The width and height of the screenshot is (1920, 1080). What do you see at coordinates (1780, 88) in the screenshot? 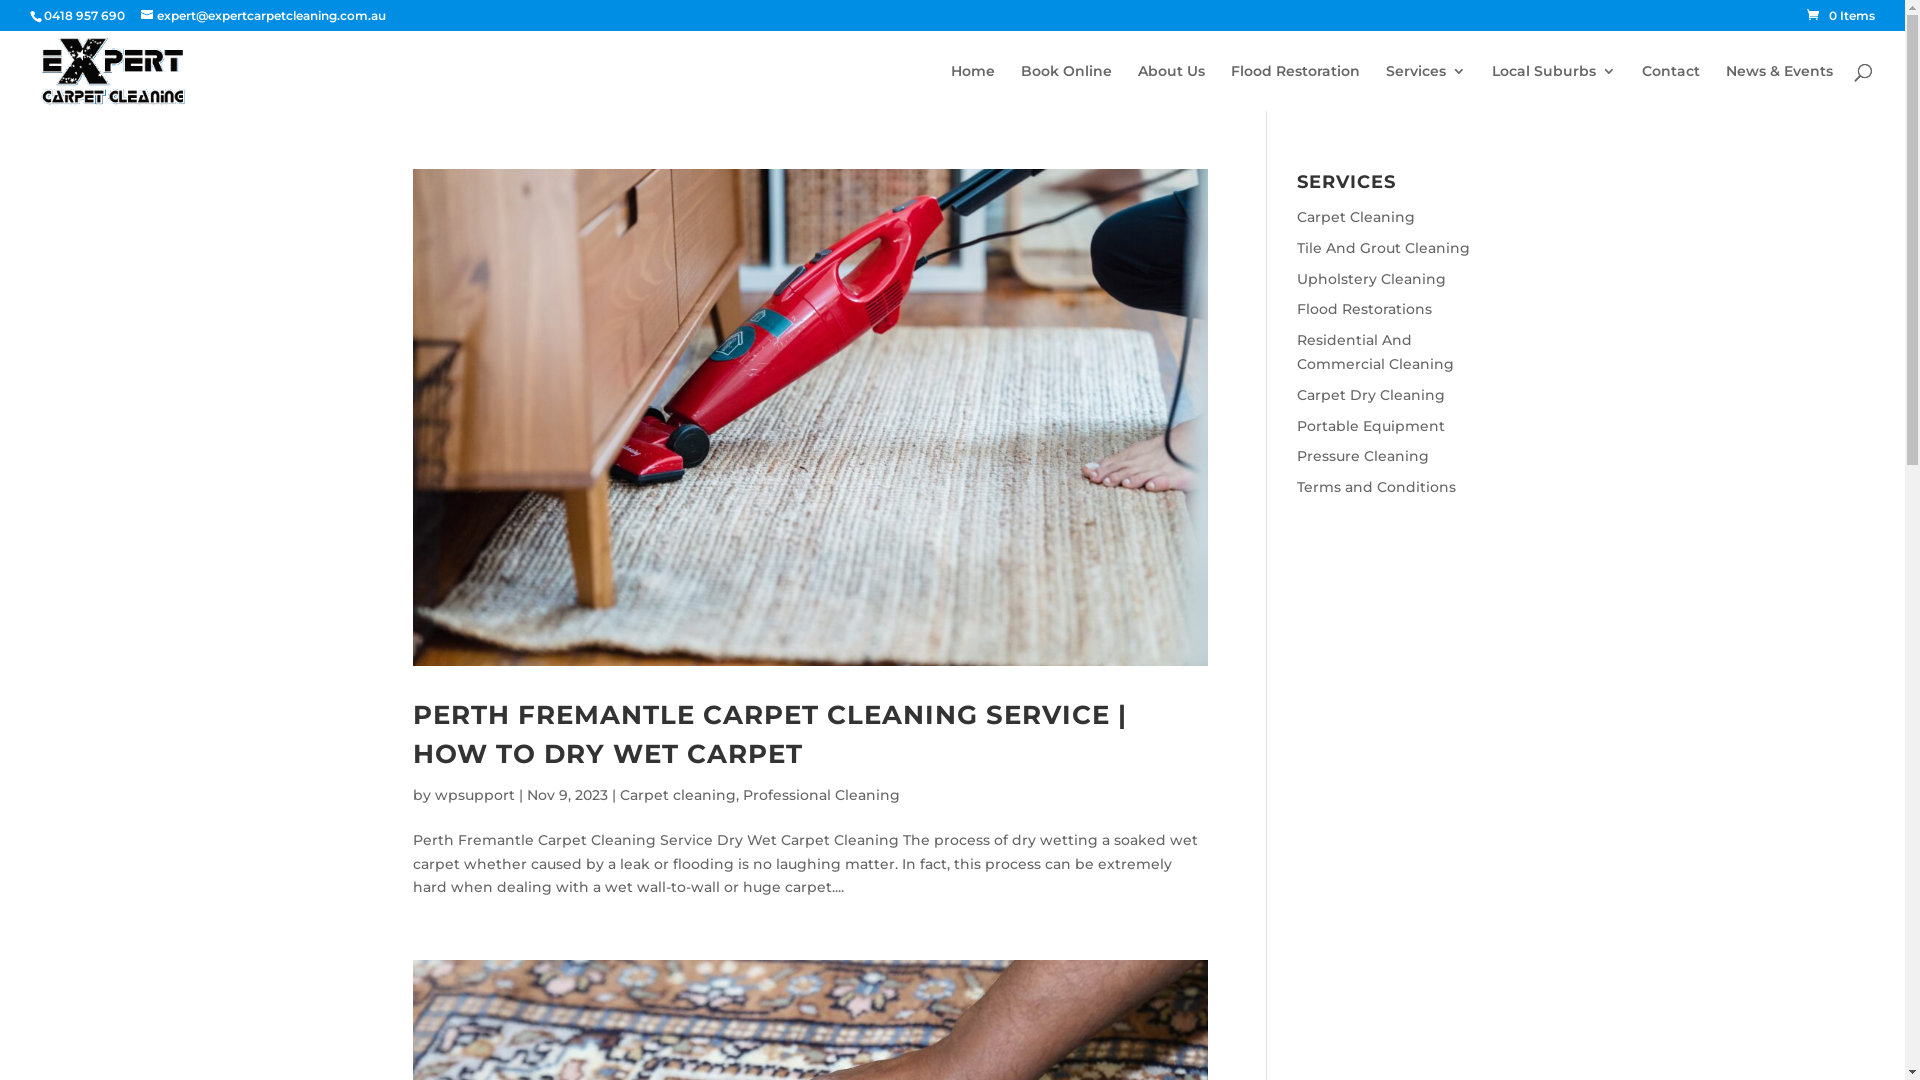
I see `News & Events` at bounding box center [1780, 88].